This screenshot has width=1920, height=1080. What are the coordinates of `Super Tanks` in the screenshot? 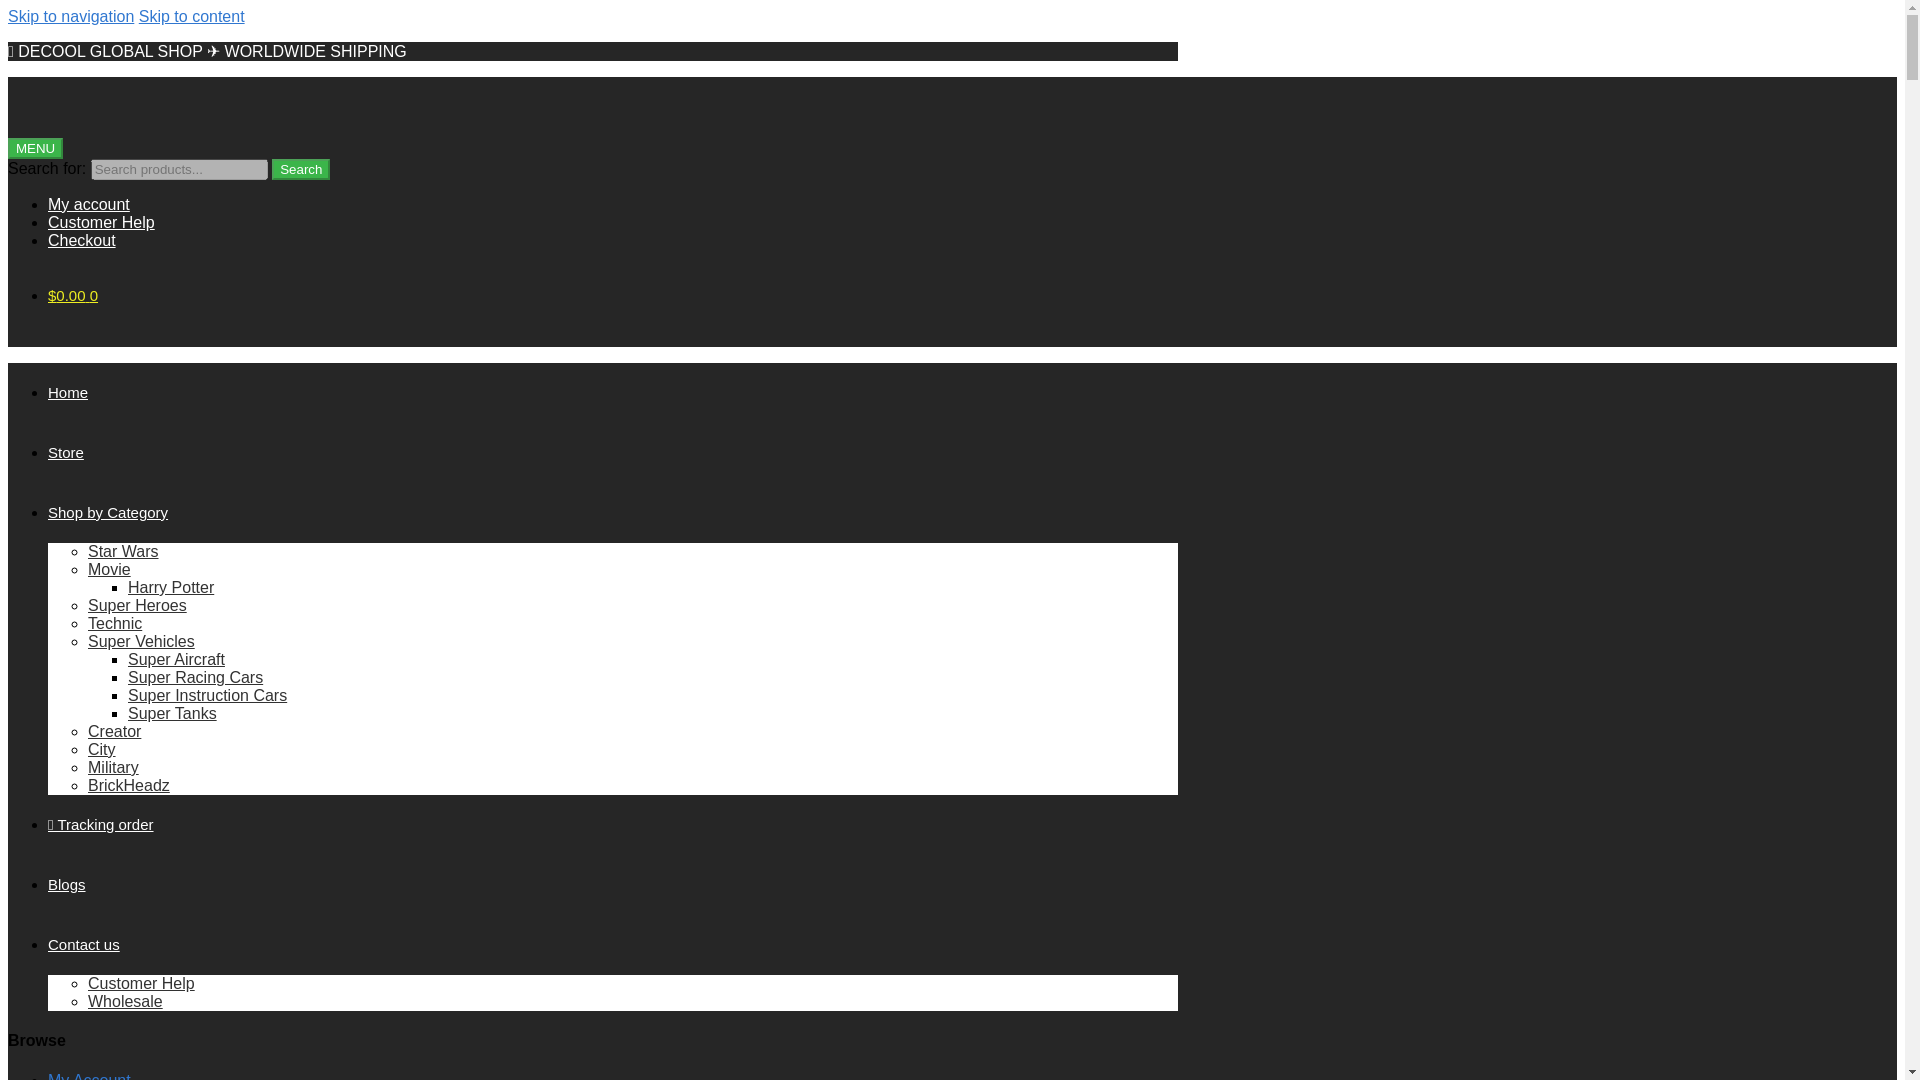 It's located at (172, 714).